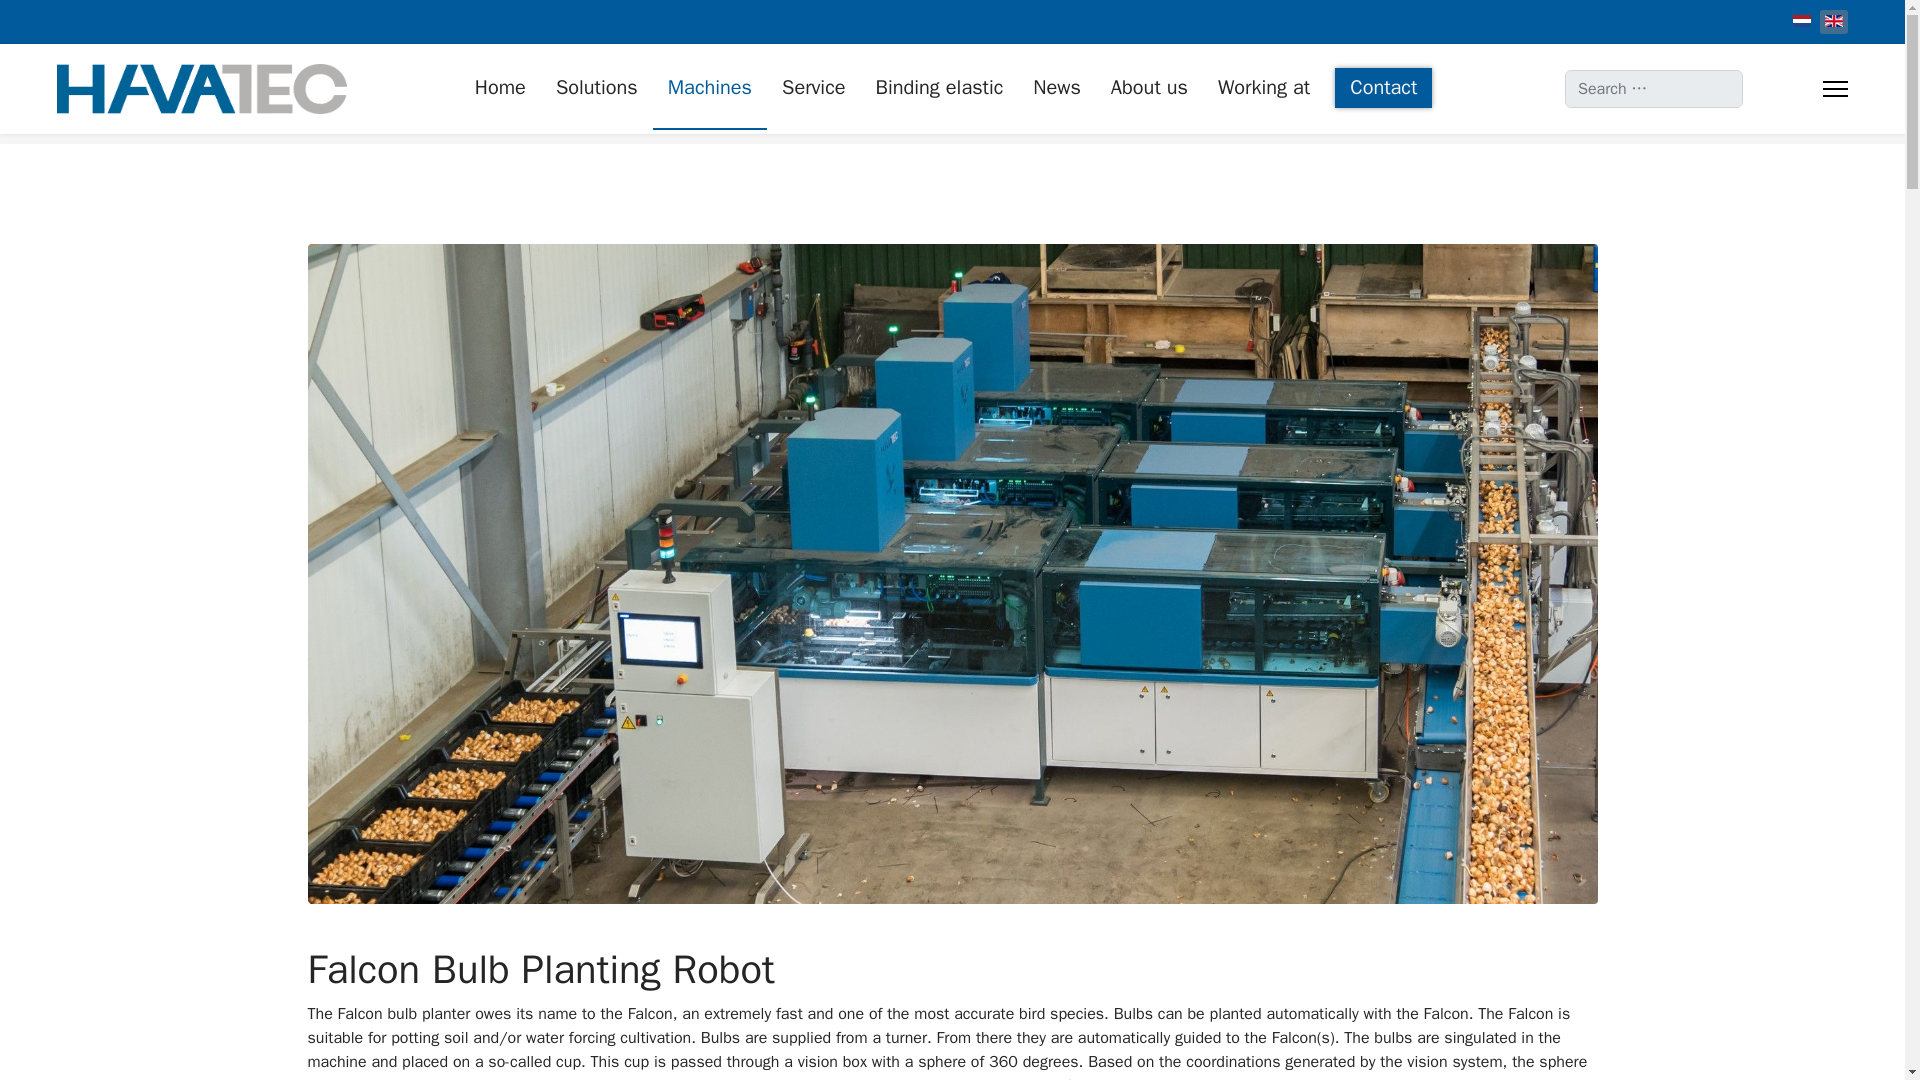 The height and width of the screenshot is (1080, 1920). What do you see at coordinates (1383, 88) in the screenshot?
I see `Contact` at bounding box center [1383, 88].